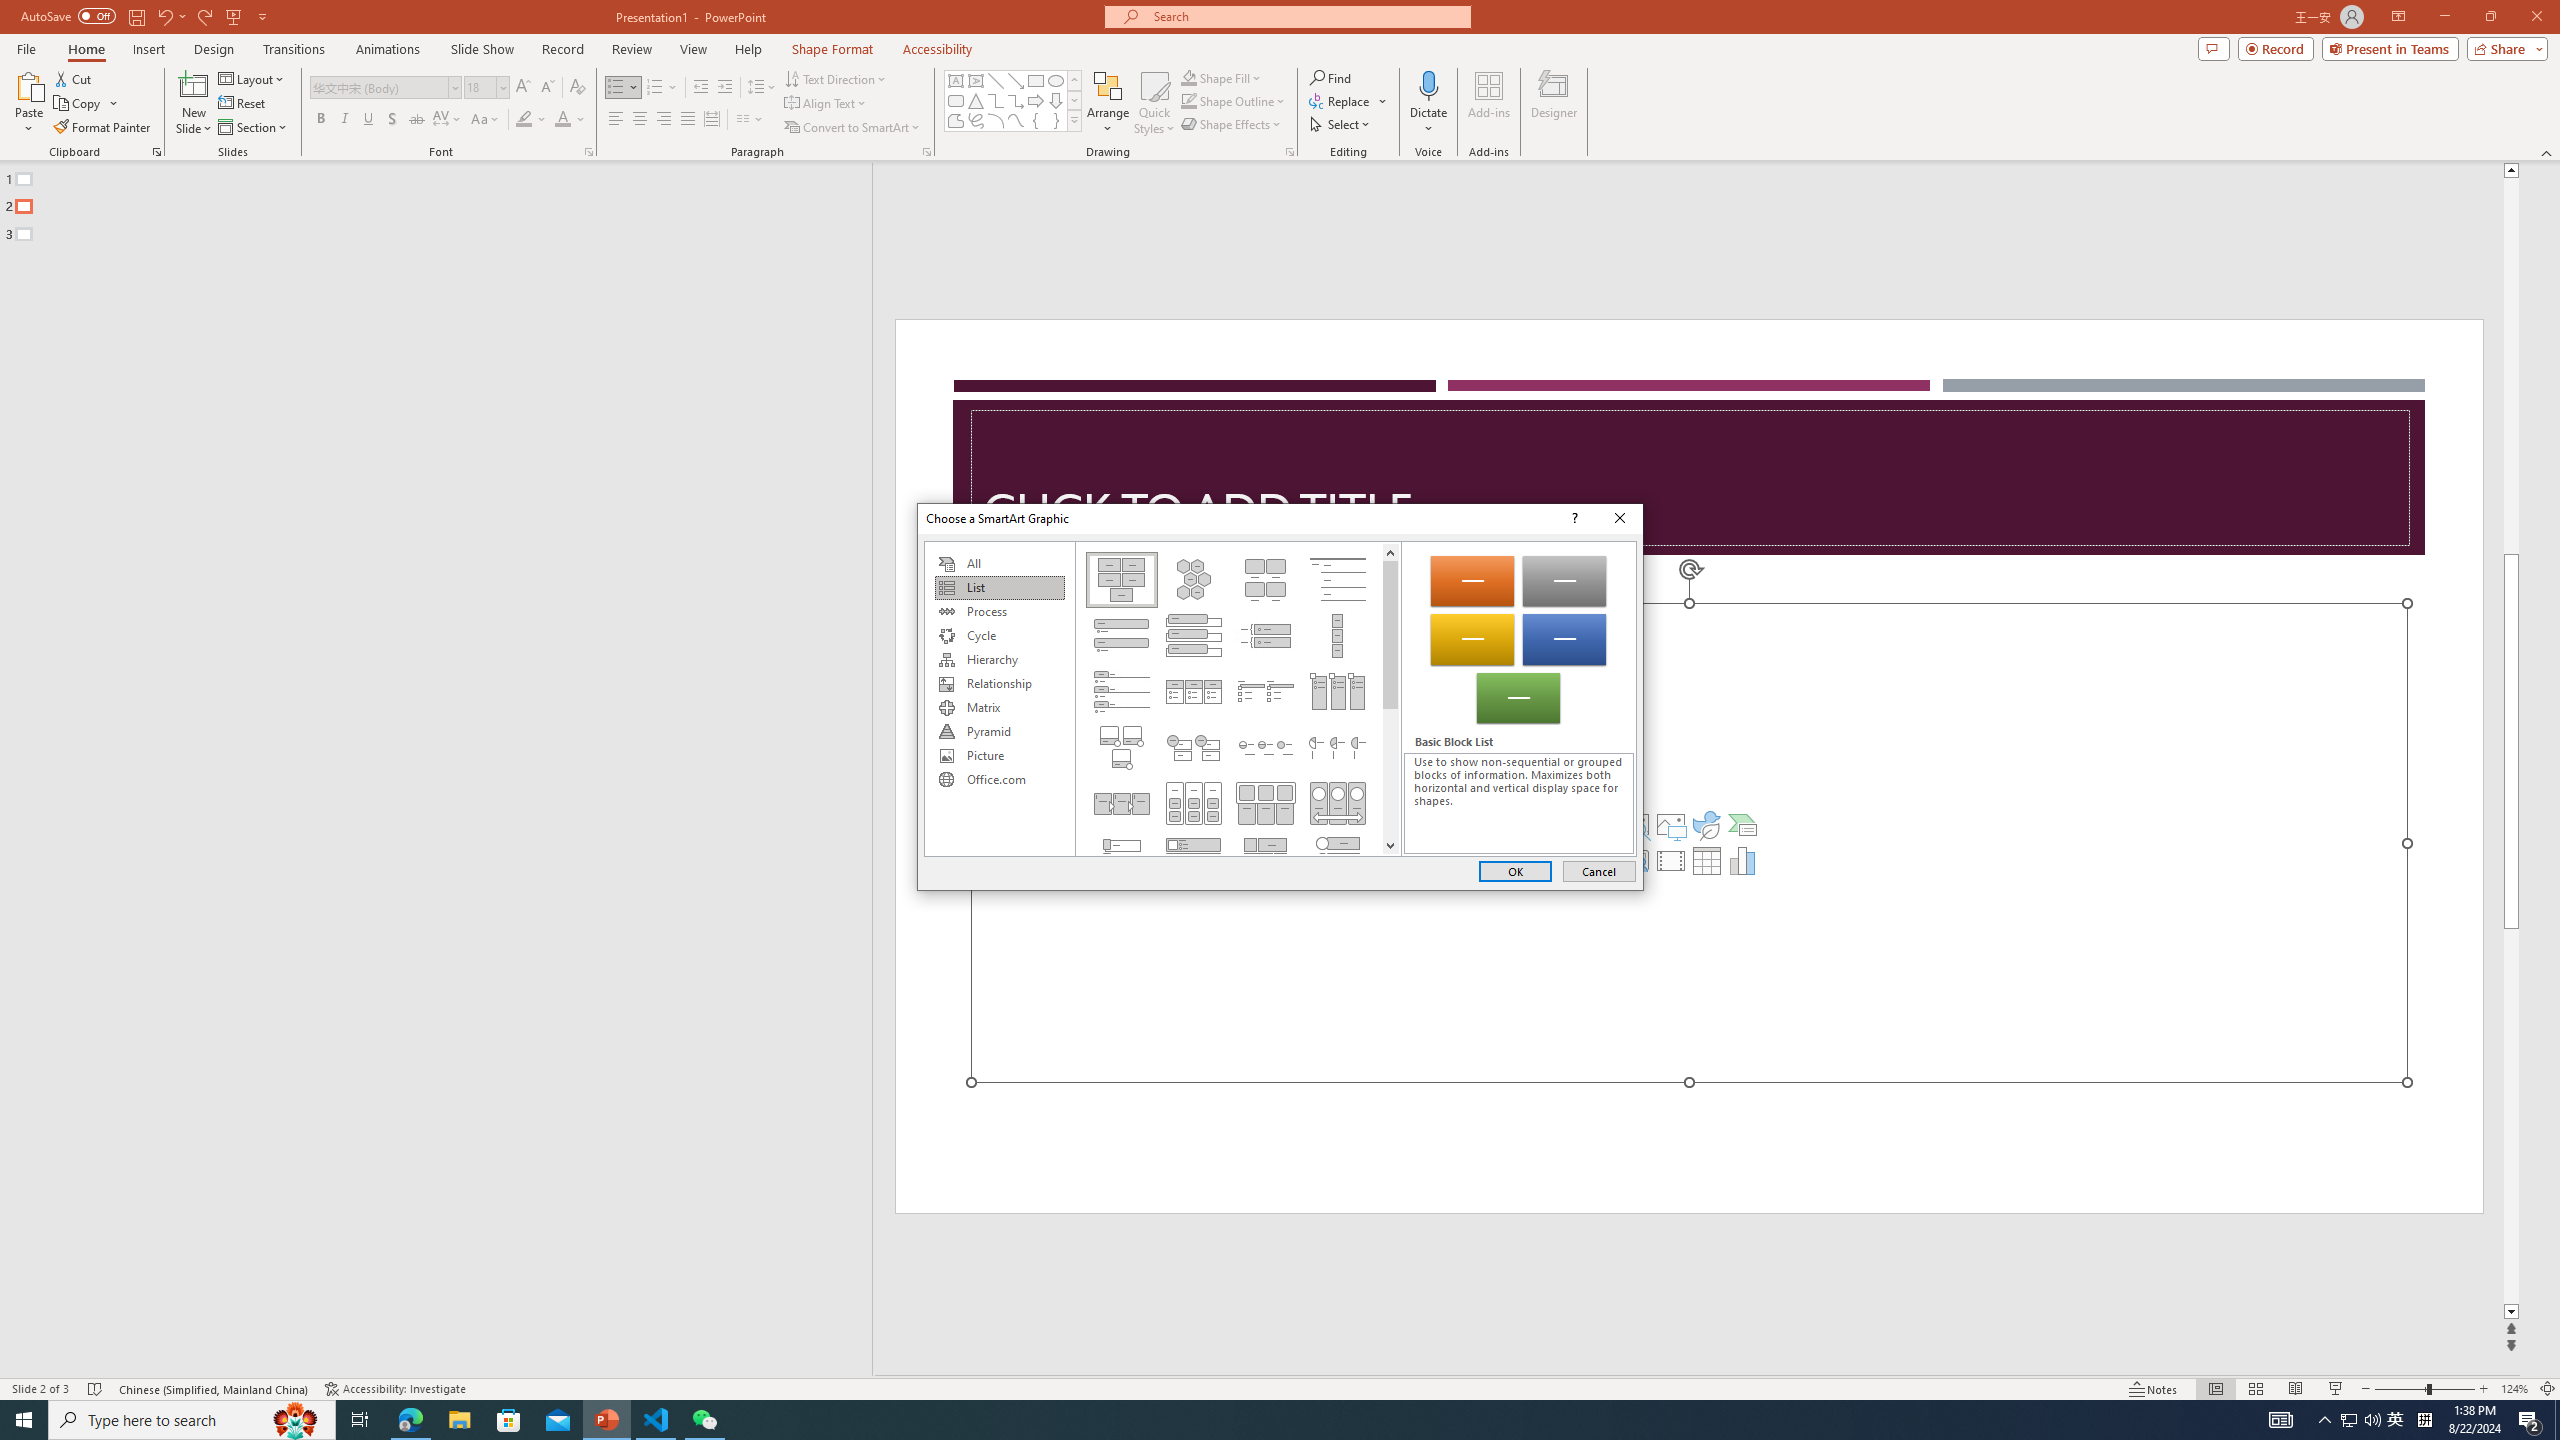 Image resolution: width=2560 pixels, height=1440 pixels. What do you see at coordinates (502, 86) in the screenshot?
I see `Open` at bounding box center [502, 86].